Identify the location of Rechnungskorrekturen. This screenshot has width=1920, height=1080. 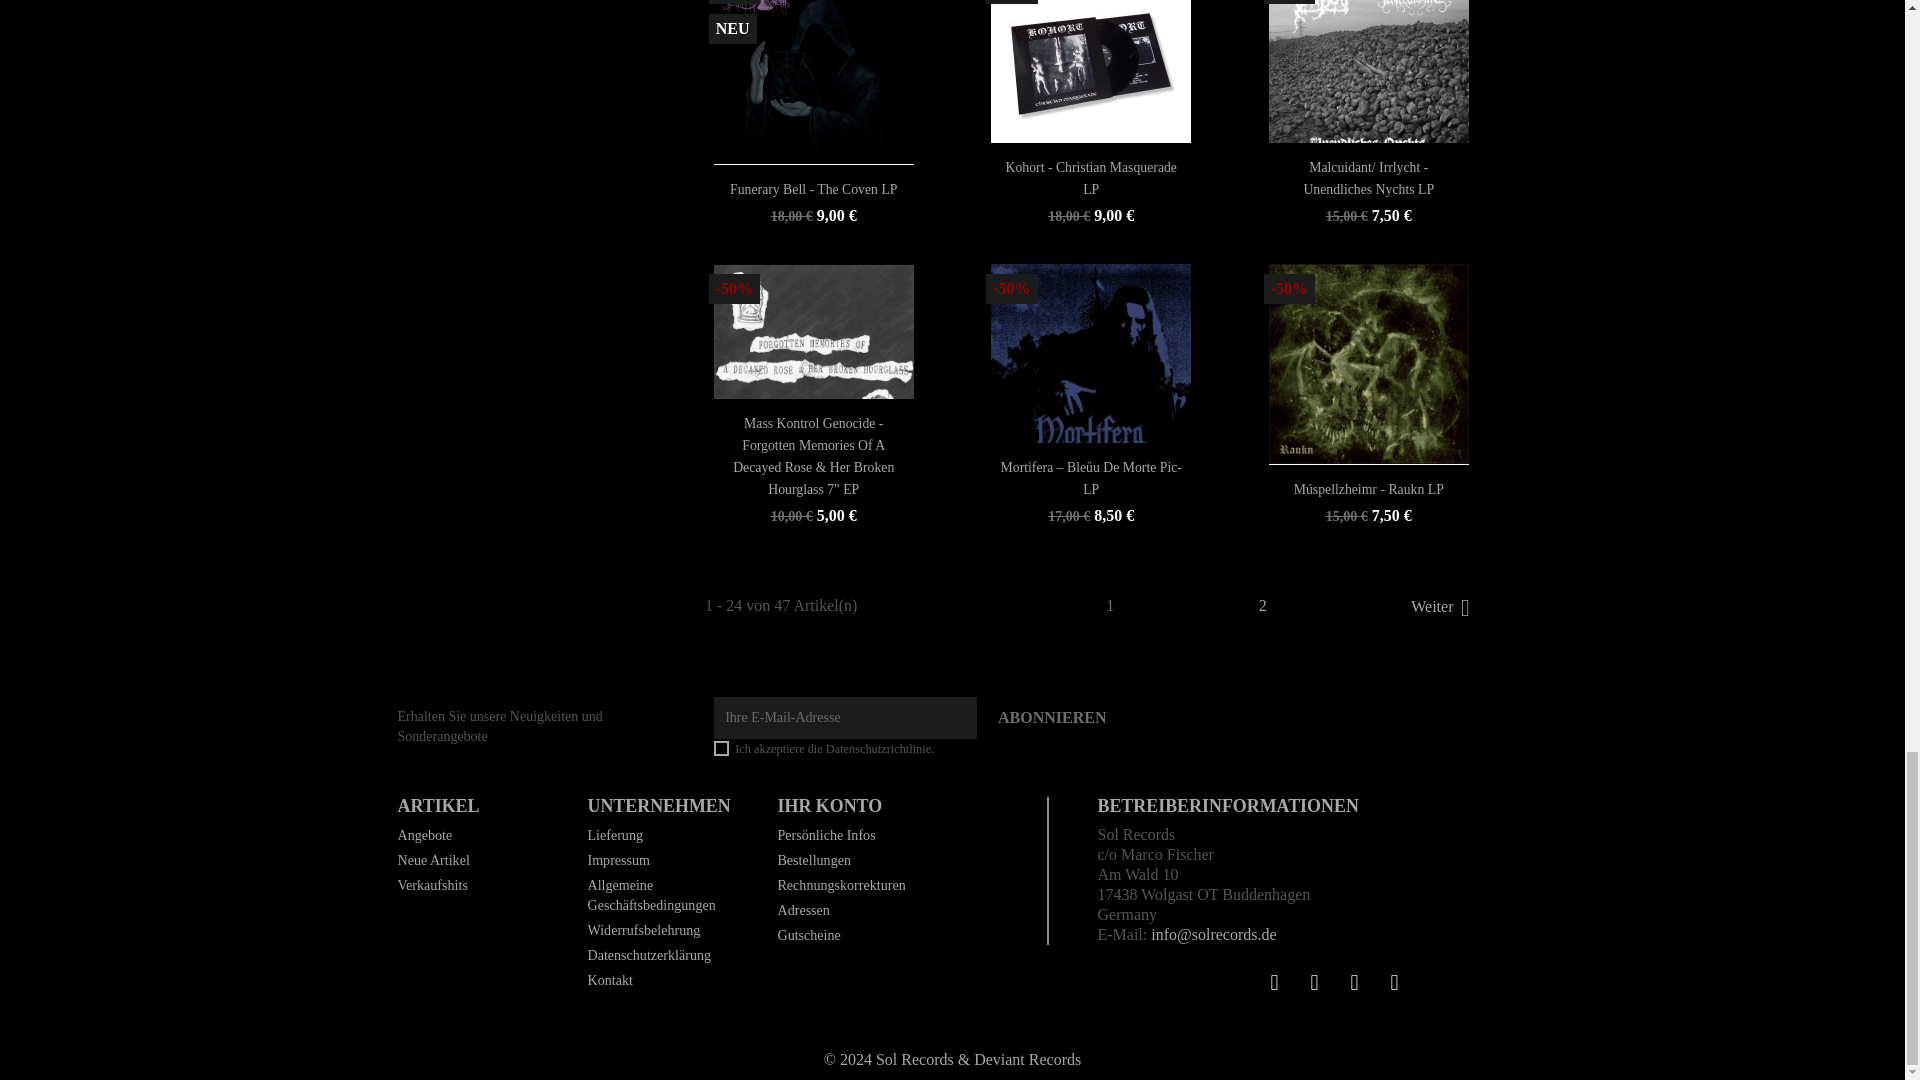
(840, 884).